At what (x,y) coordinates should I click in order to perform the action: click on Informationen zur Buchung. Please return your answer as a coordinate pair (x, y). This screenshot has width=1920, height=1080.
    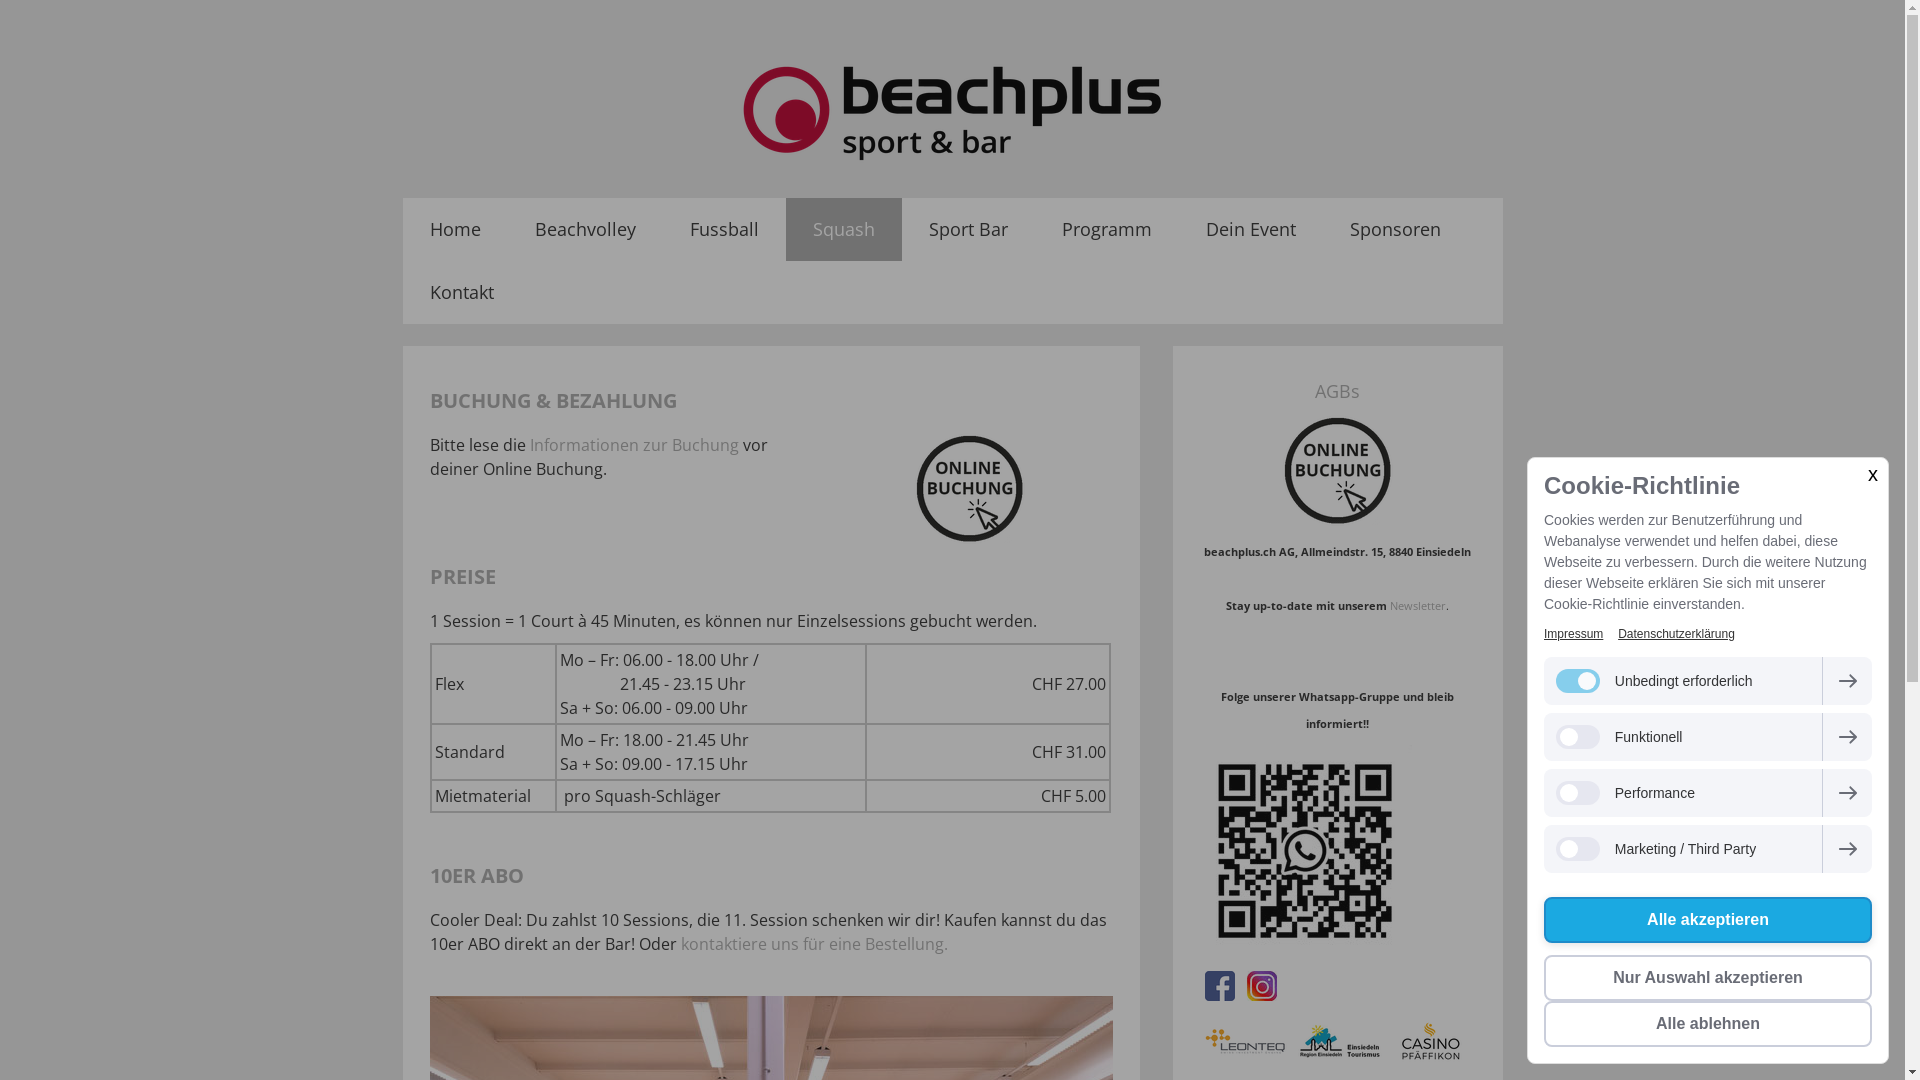
    Looking at the image, I should click on (634, 445).